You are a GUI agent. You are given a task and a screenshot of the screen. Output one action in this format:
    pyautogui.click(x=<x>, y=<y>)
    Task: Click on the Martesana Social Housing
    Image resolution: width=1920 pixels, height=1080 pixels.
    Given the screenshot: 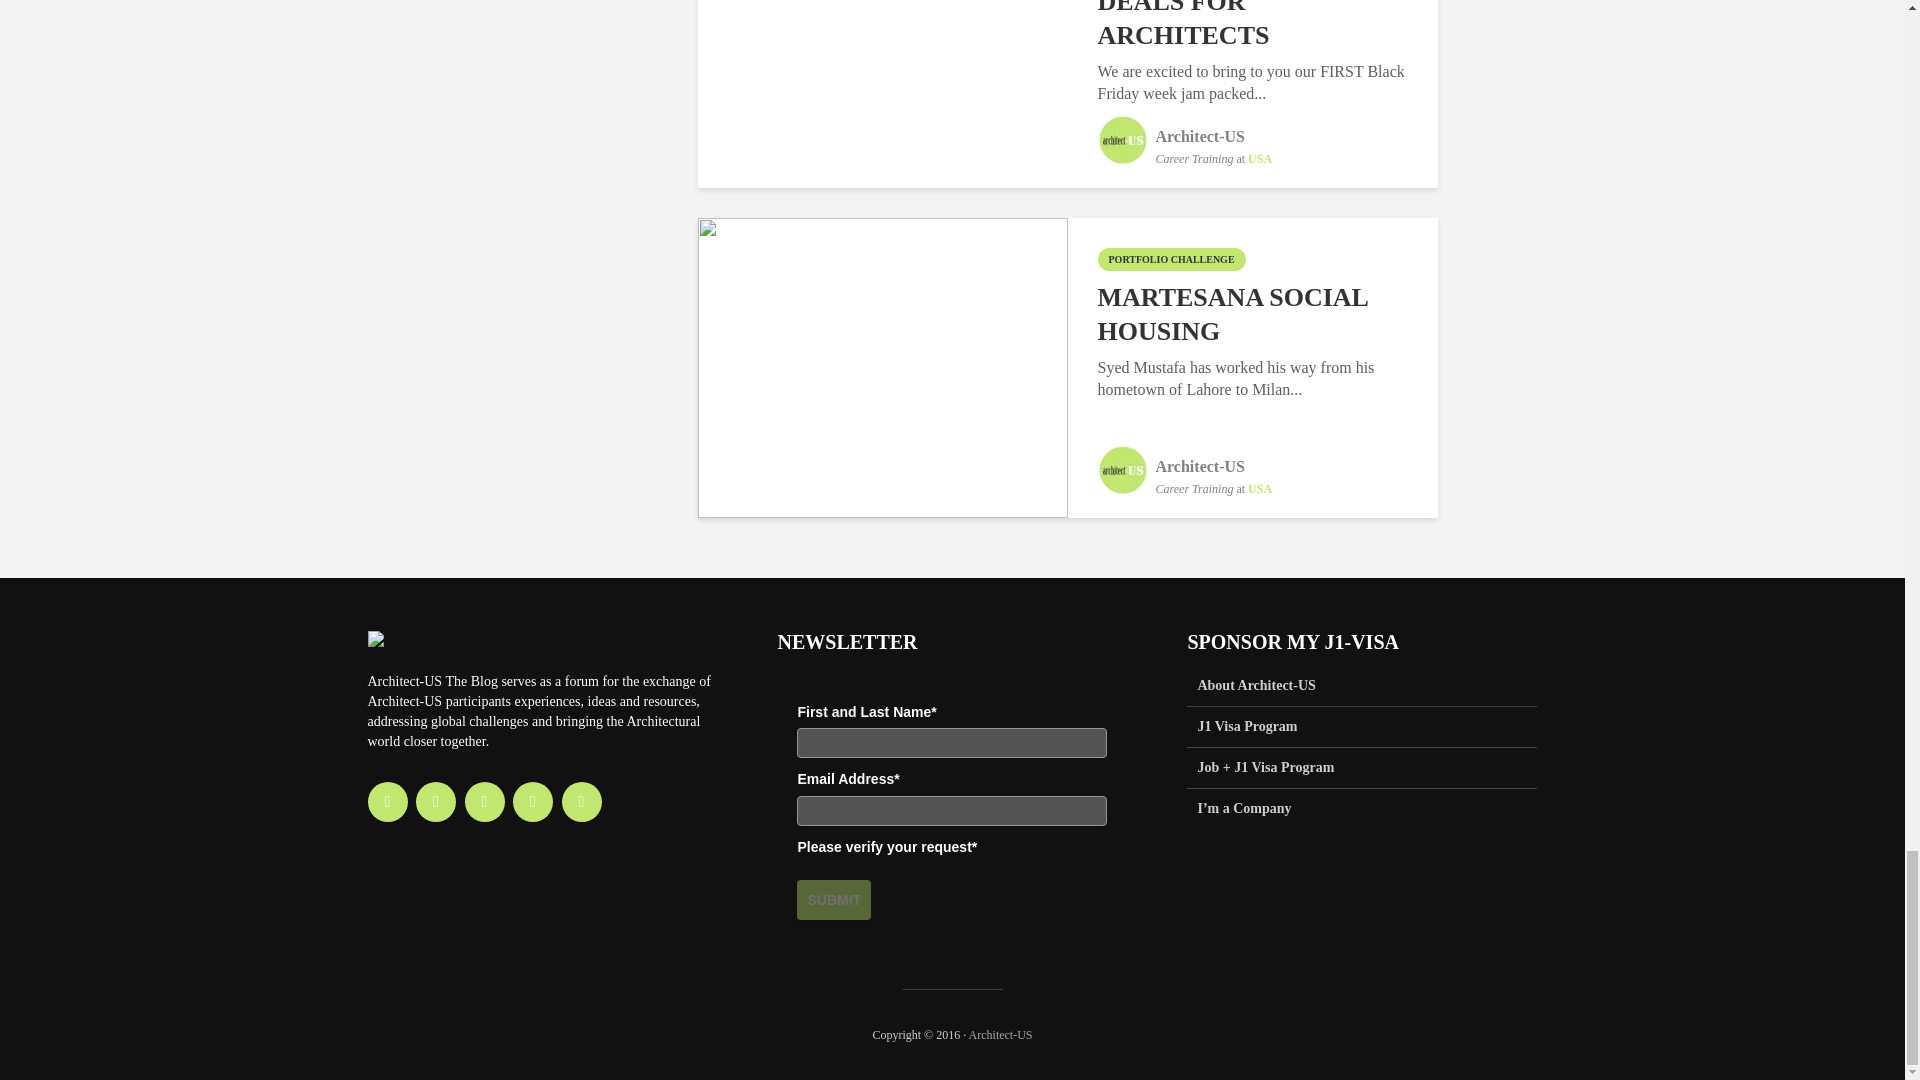 What is the action you would take?
    pyautogui.click(x=882, y=366)
    